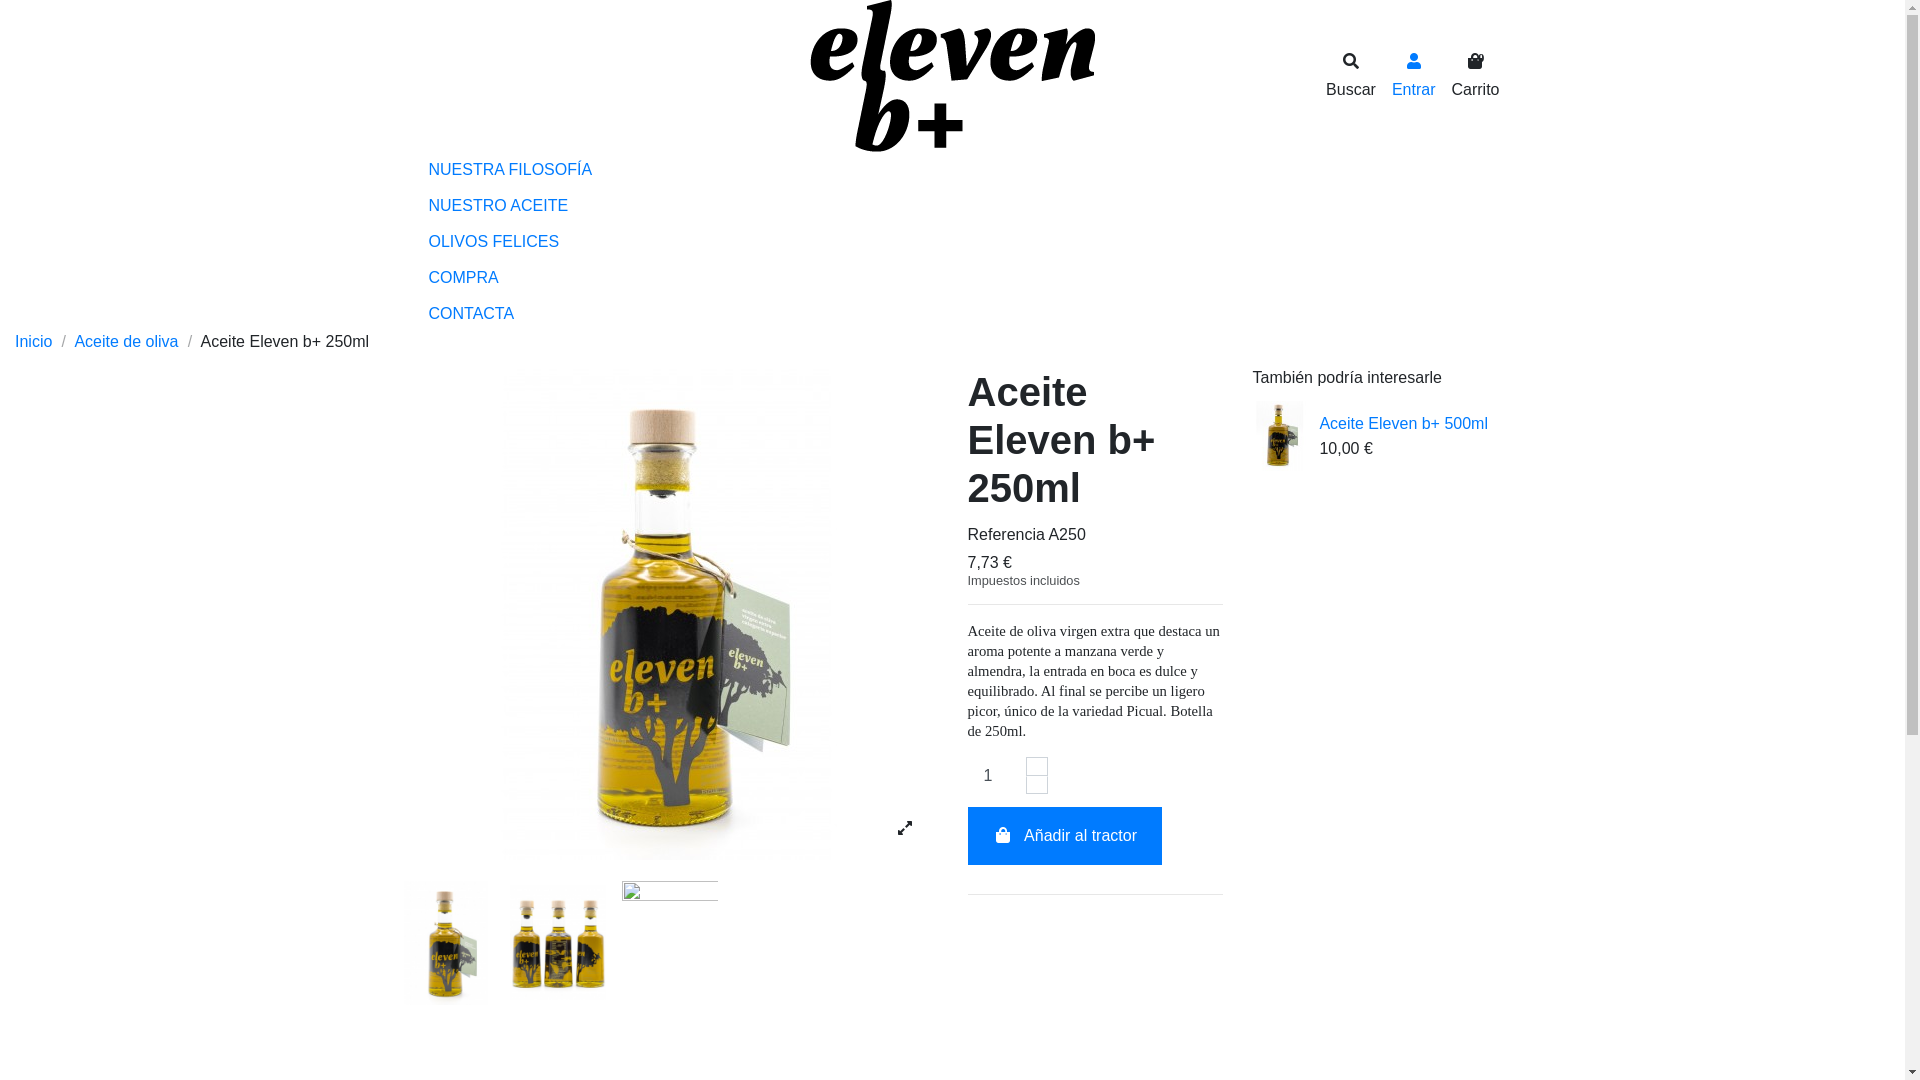 The width and height of the screenshot is (1920, 1080). I want to click on OLIVOS FELICES, so click(952, 242).